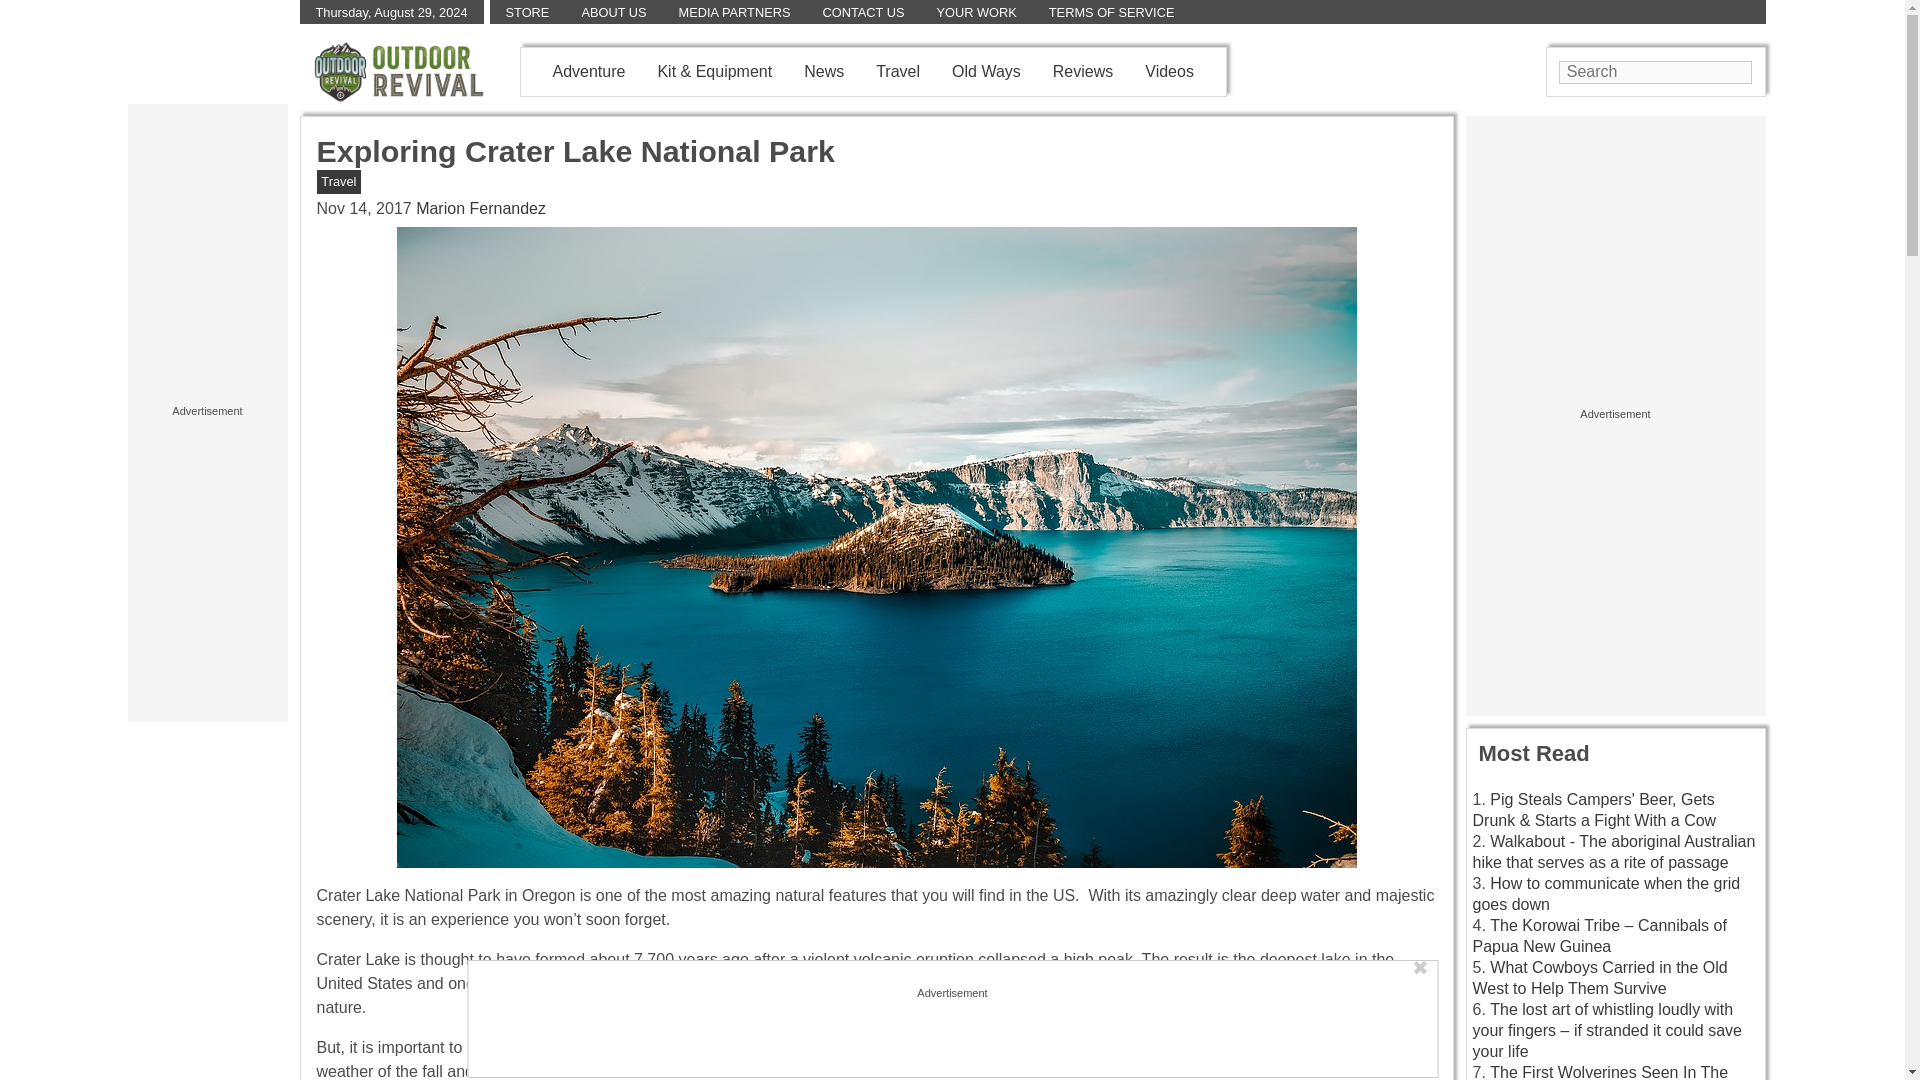 This screenshot has height=1080, width=1920. Describe the element at coordinates (976, 12) in the screenshot. I see `YOUR WORK` at that location.